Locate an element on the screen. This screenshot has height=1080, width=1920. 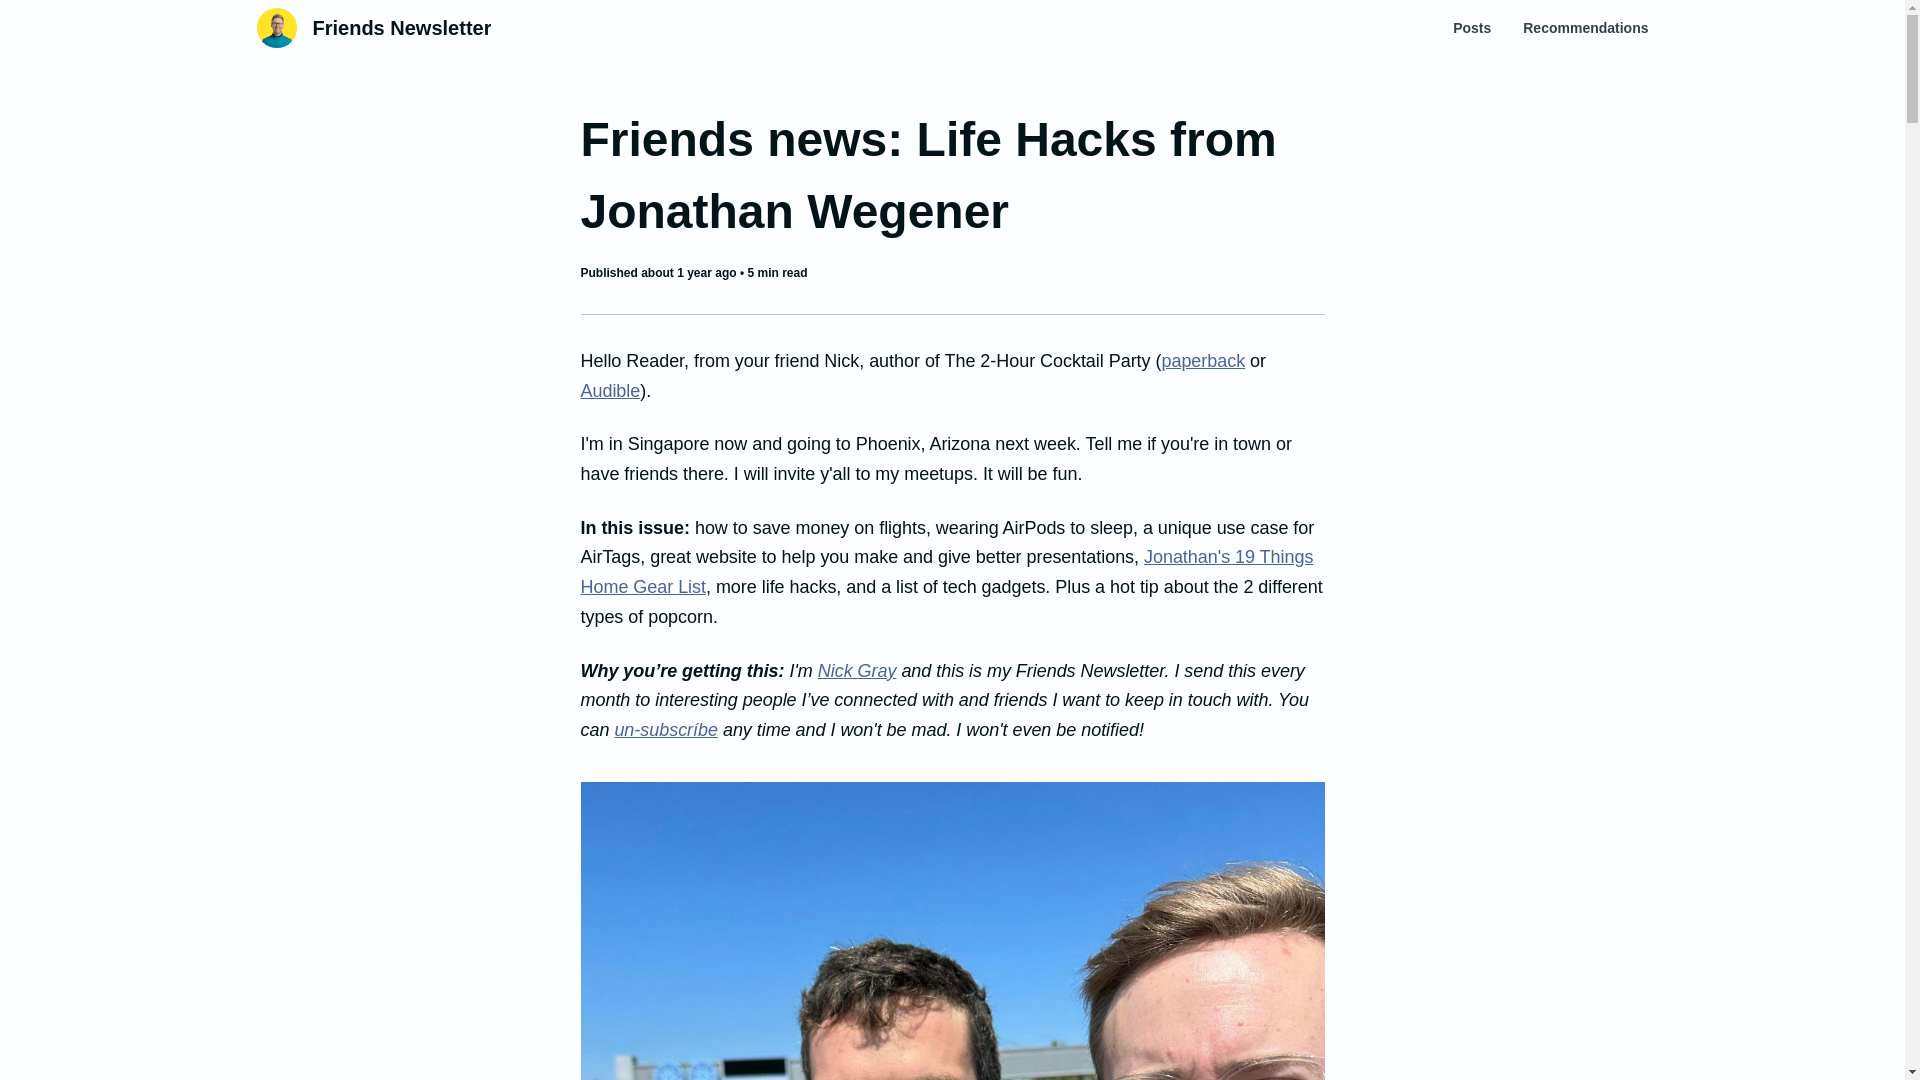
paperback is located at coordinates (1202, 361).